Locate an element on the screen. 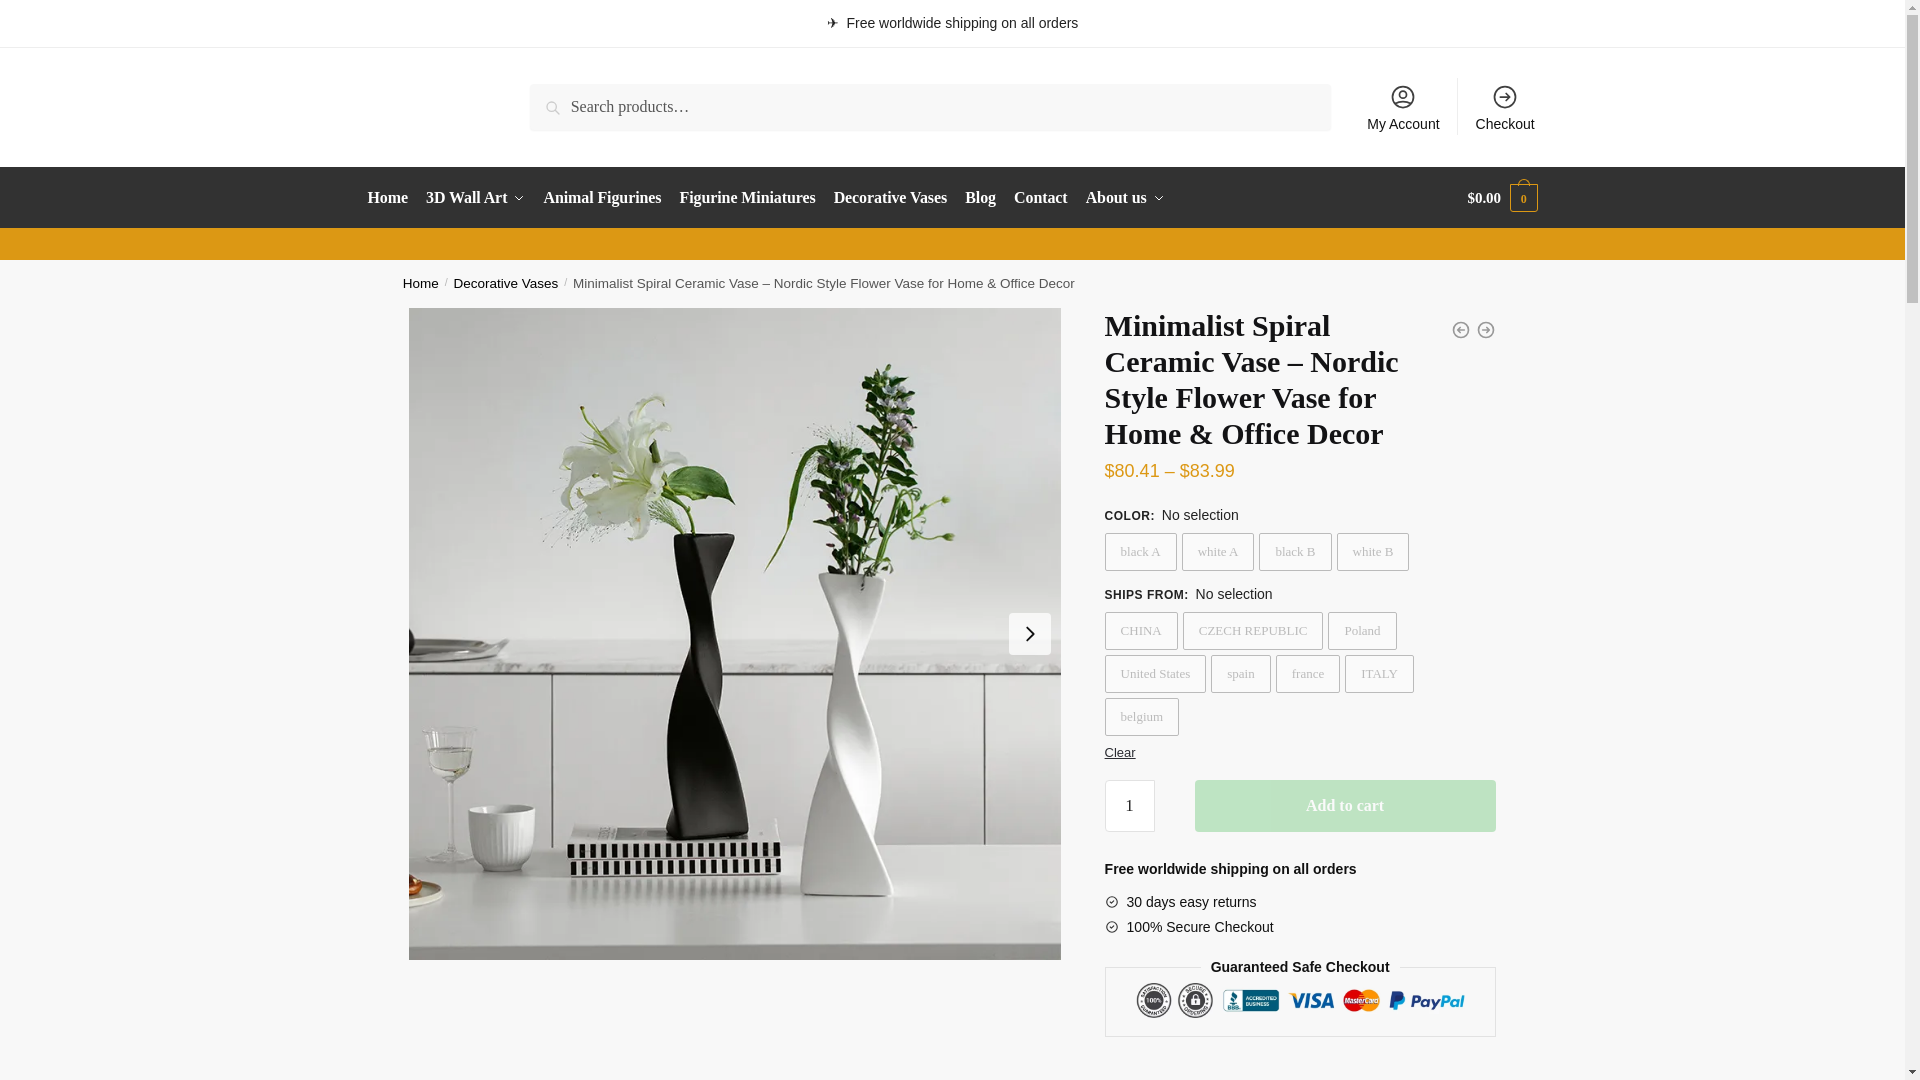 This screenshot has width=1920, height=1080. Decorative Vases is located at coordinates (506, 283).